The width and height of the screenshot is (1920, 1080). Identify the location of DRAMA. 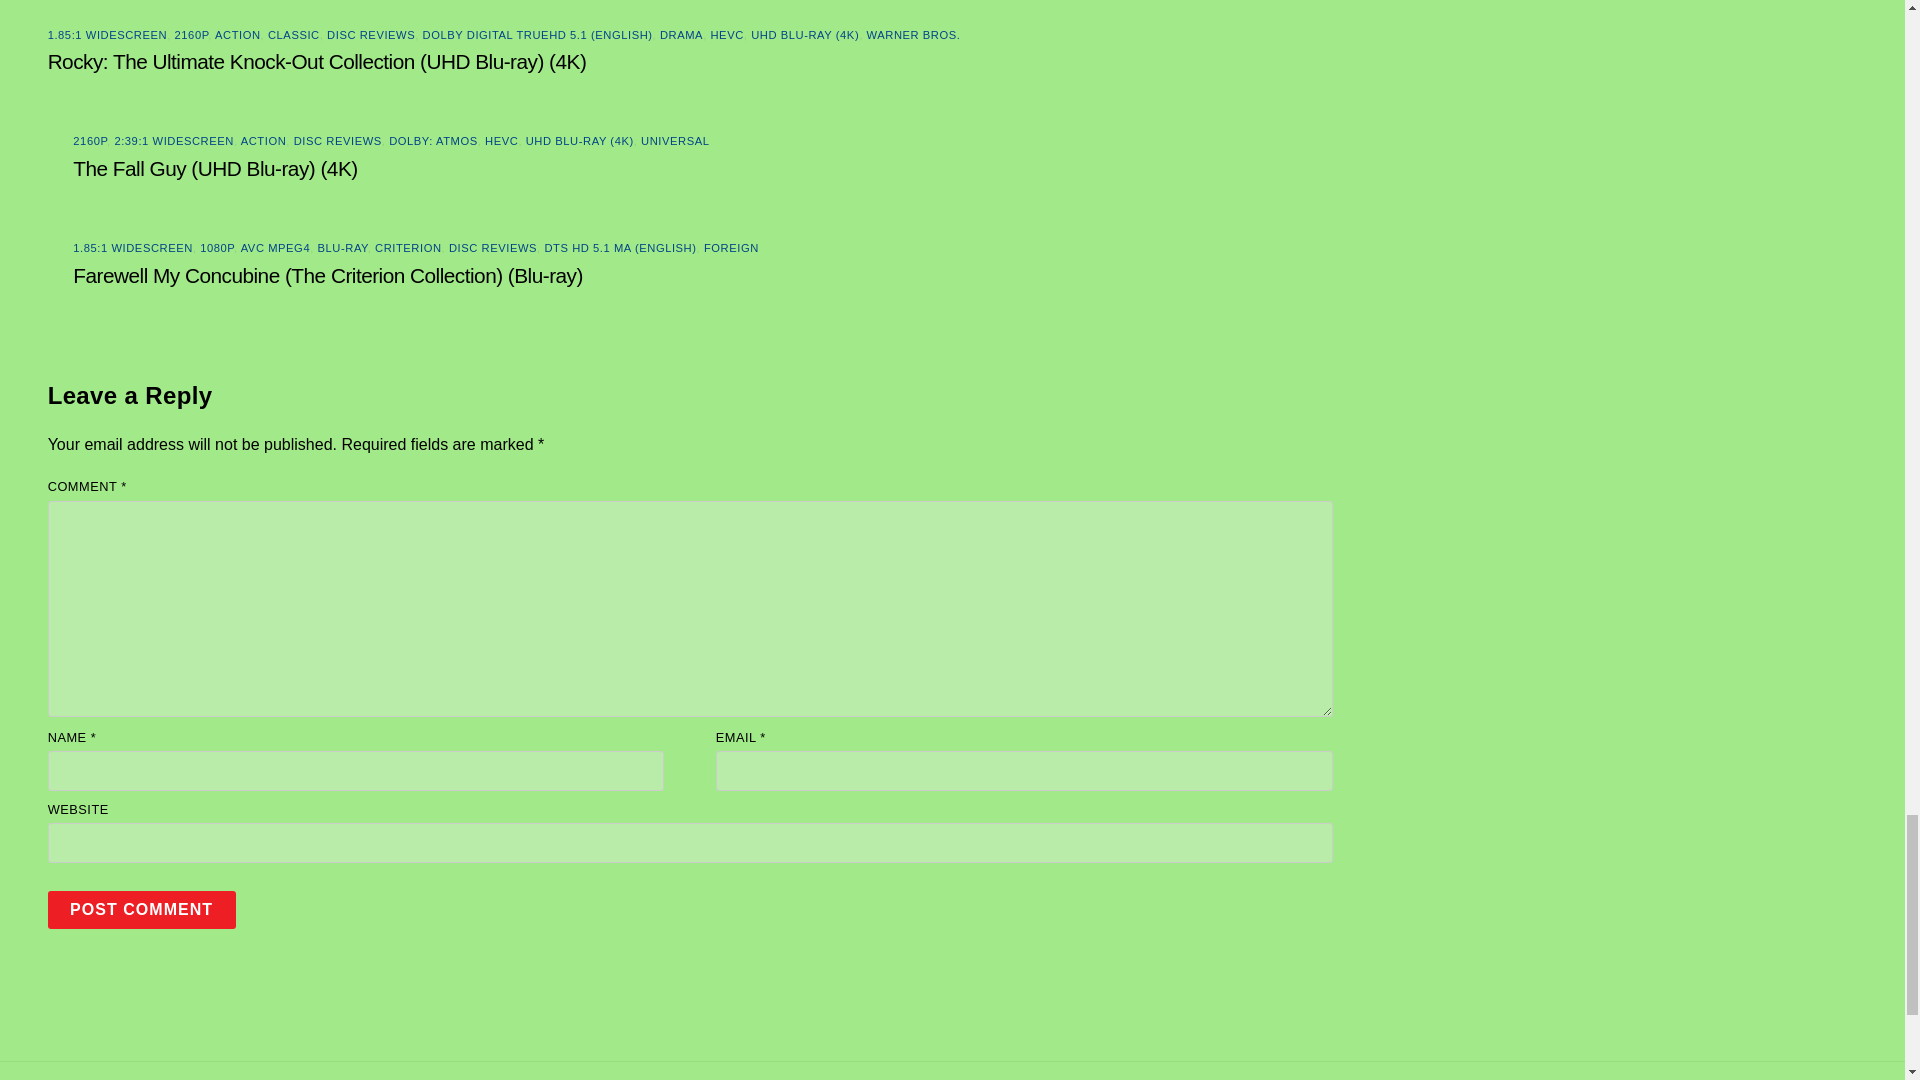
(681, 35).